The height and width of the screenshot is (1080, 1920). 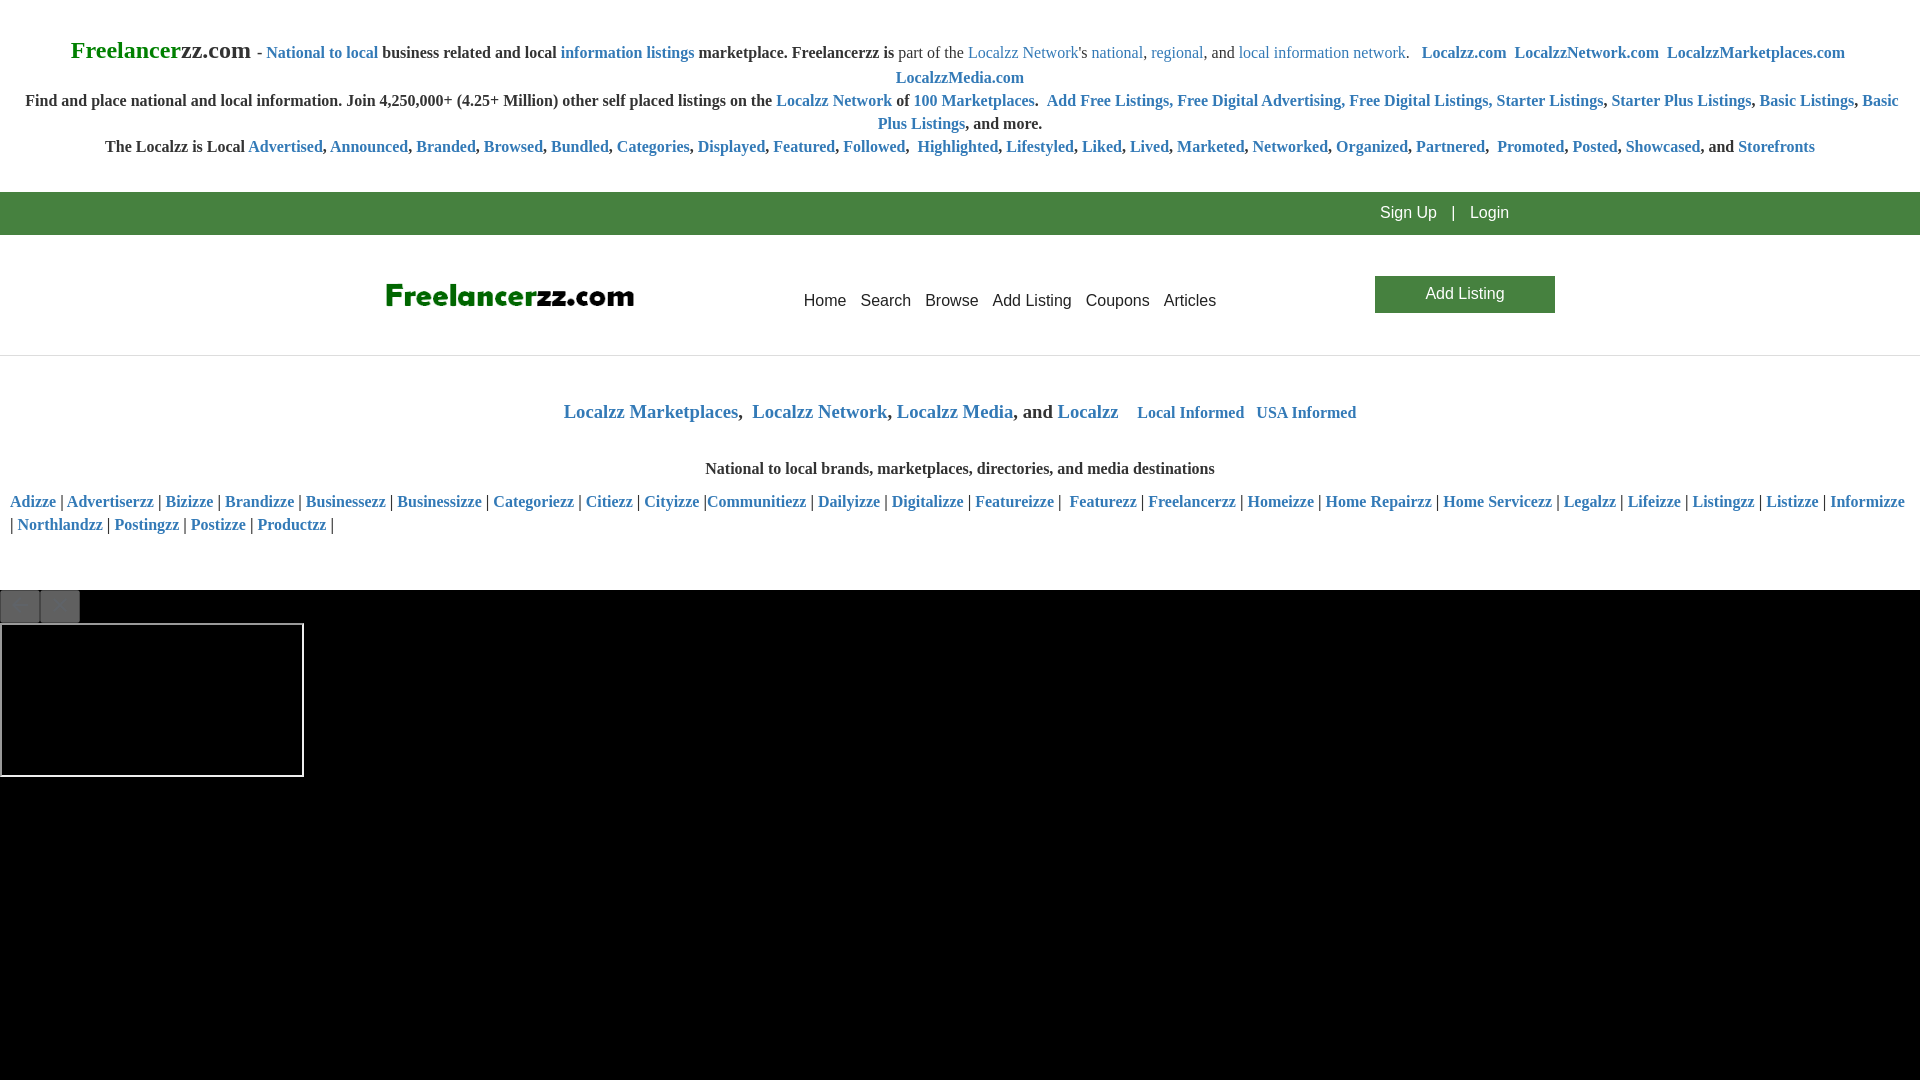 What do you see at coordinates (1388, 111) in the screenshot?
I see `Basic Plus Listings` at bounding box center [1388, 111].